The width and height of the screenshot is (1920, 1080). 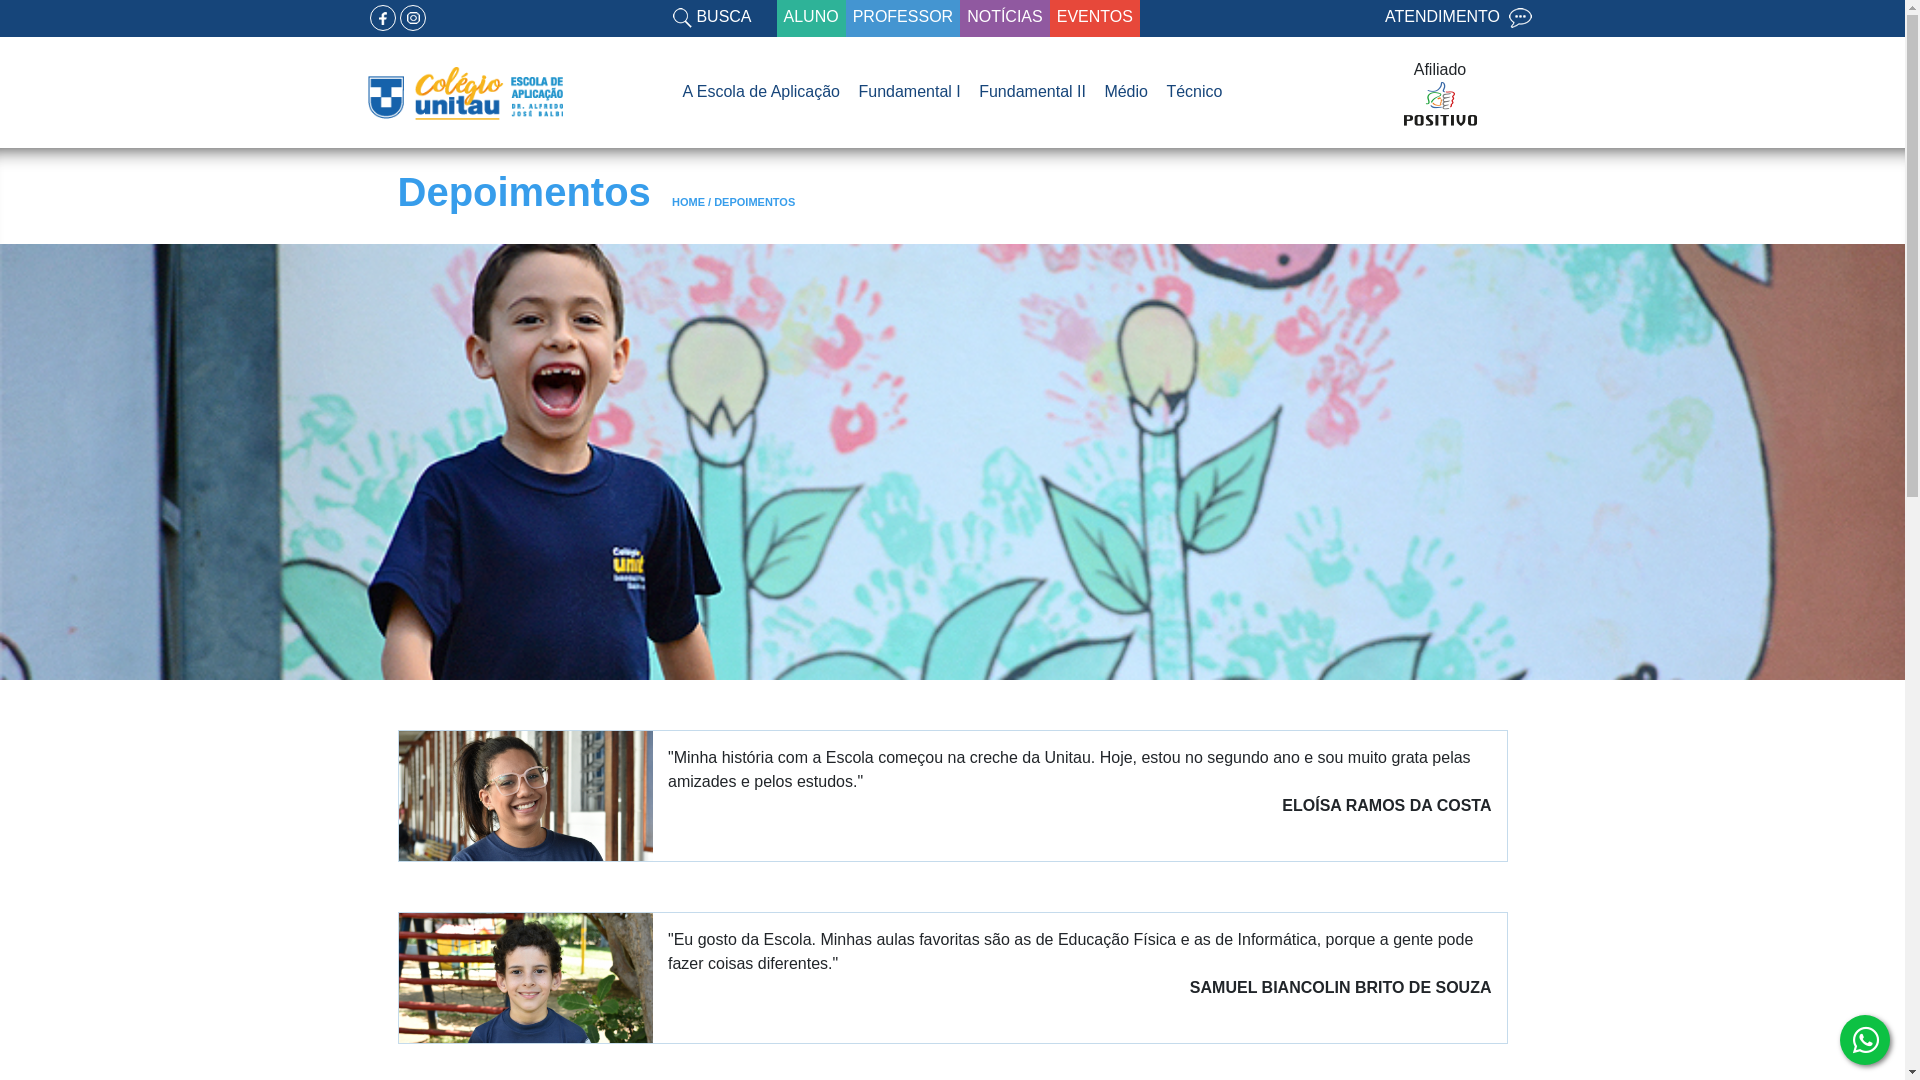 What do you see at coordinates (909, 92) in the screenshot?
I see `Fundamental I` at bounding box center [909, 92].